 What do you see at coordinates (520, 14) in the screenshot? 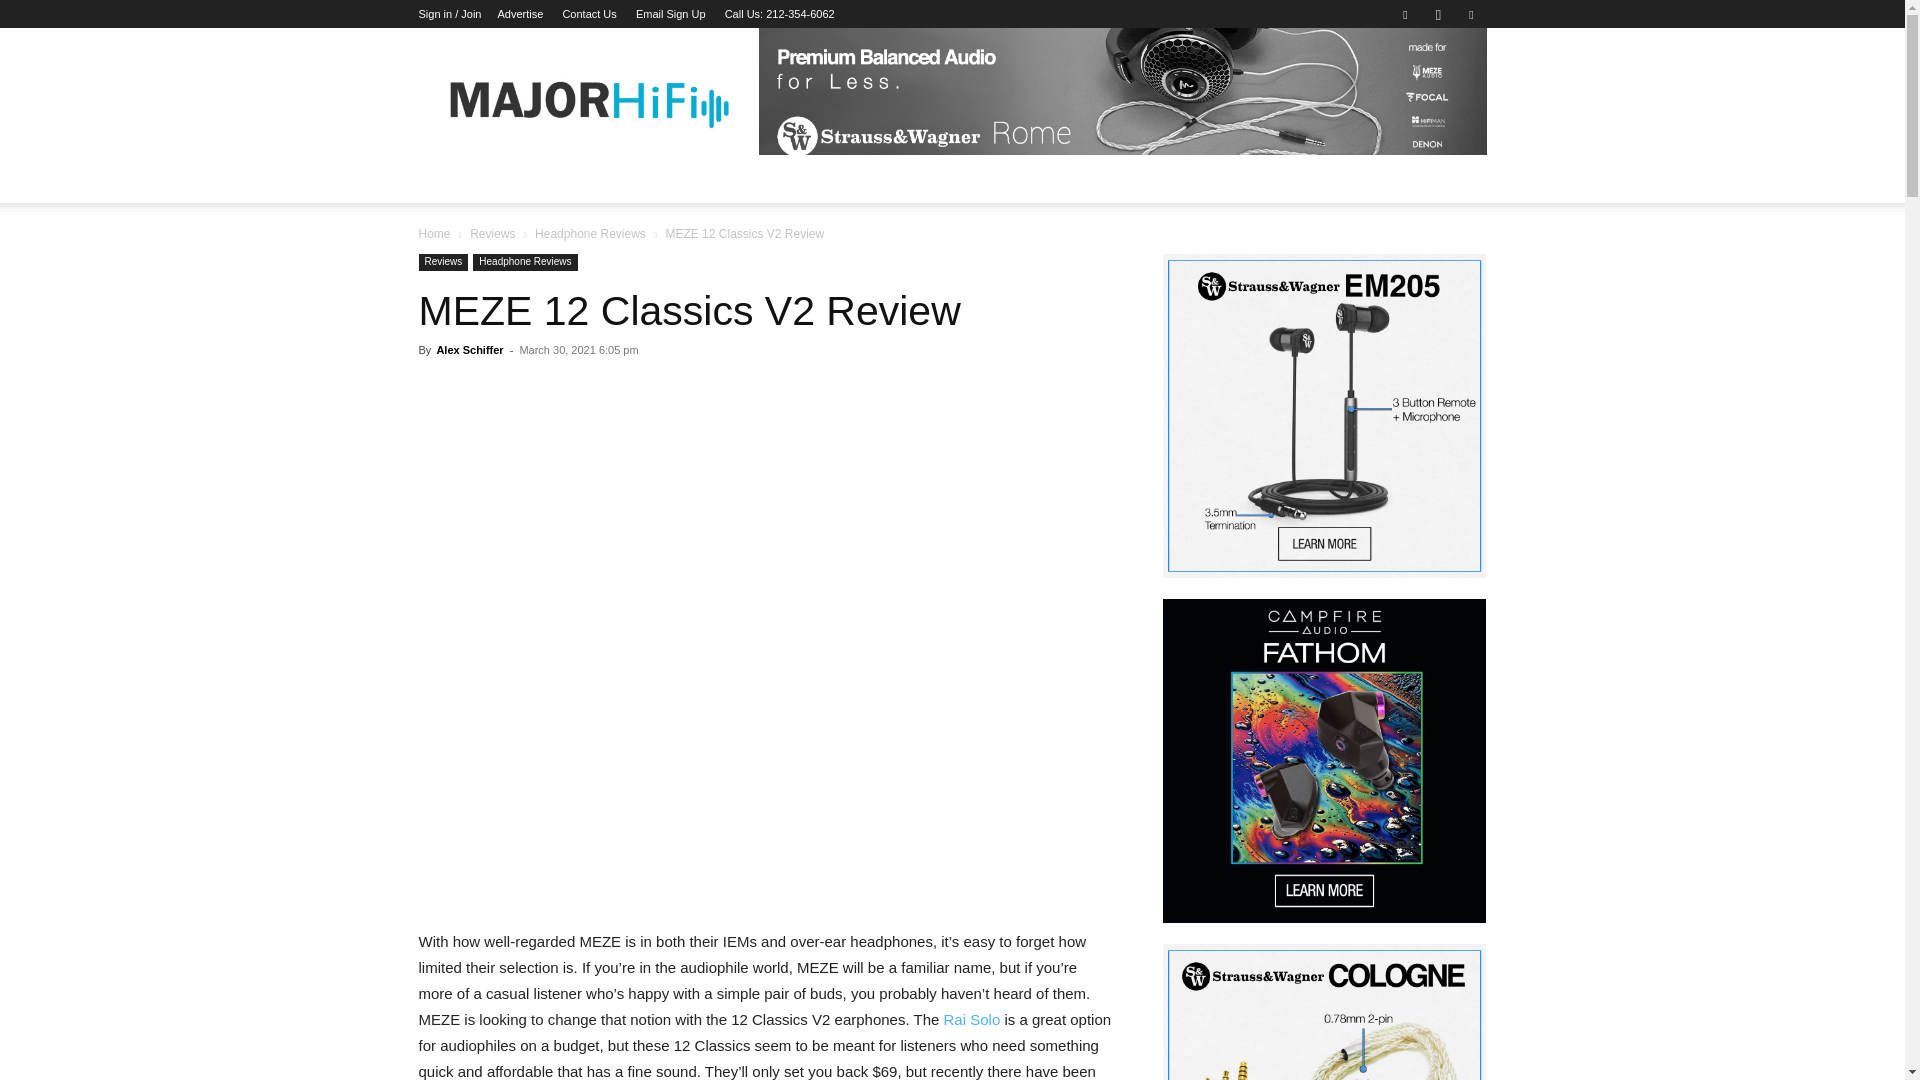
I see `Advertise` at bounding box center [520, 14].